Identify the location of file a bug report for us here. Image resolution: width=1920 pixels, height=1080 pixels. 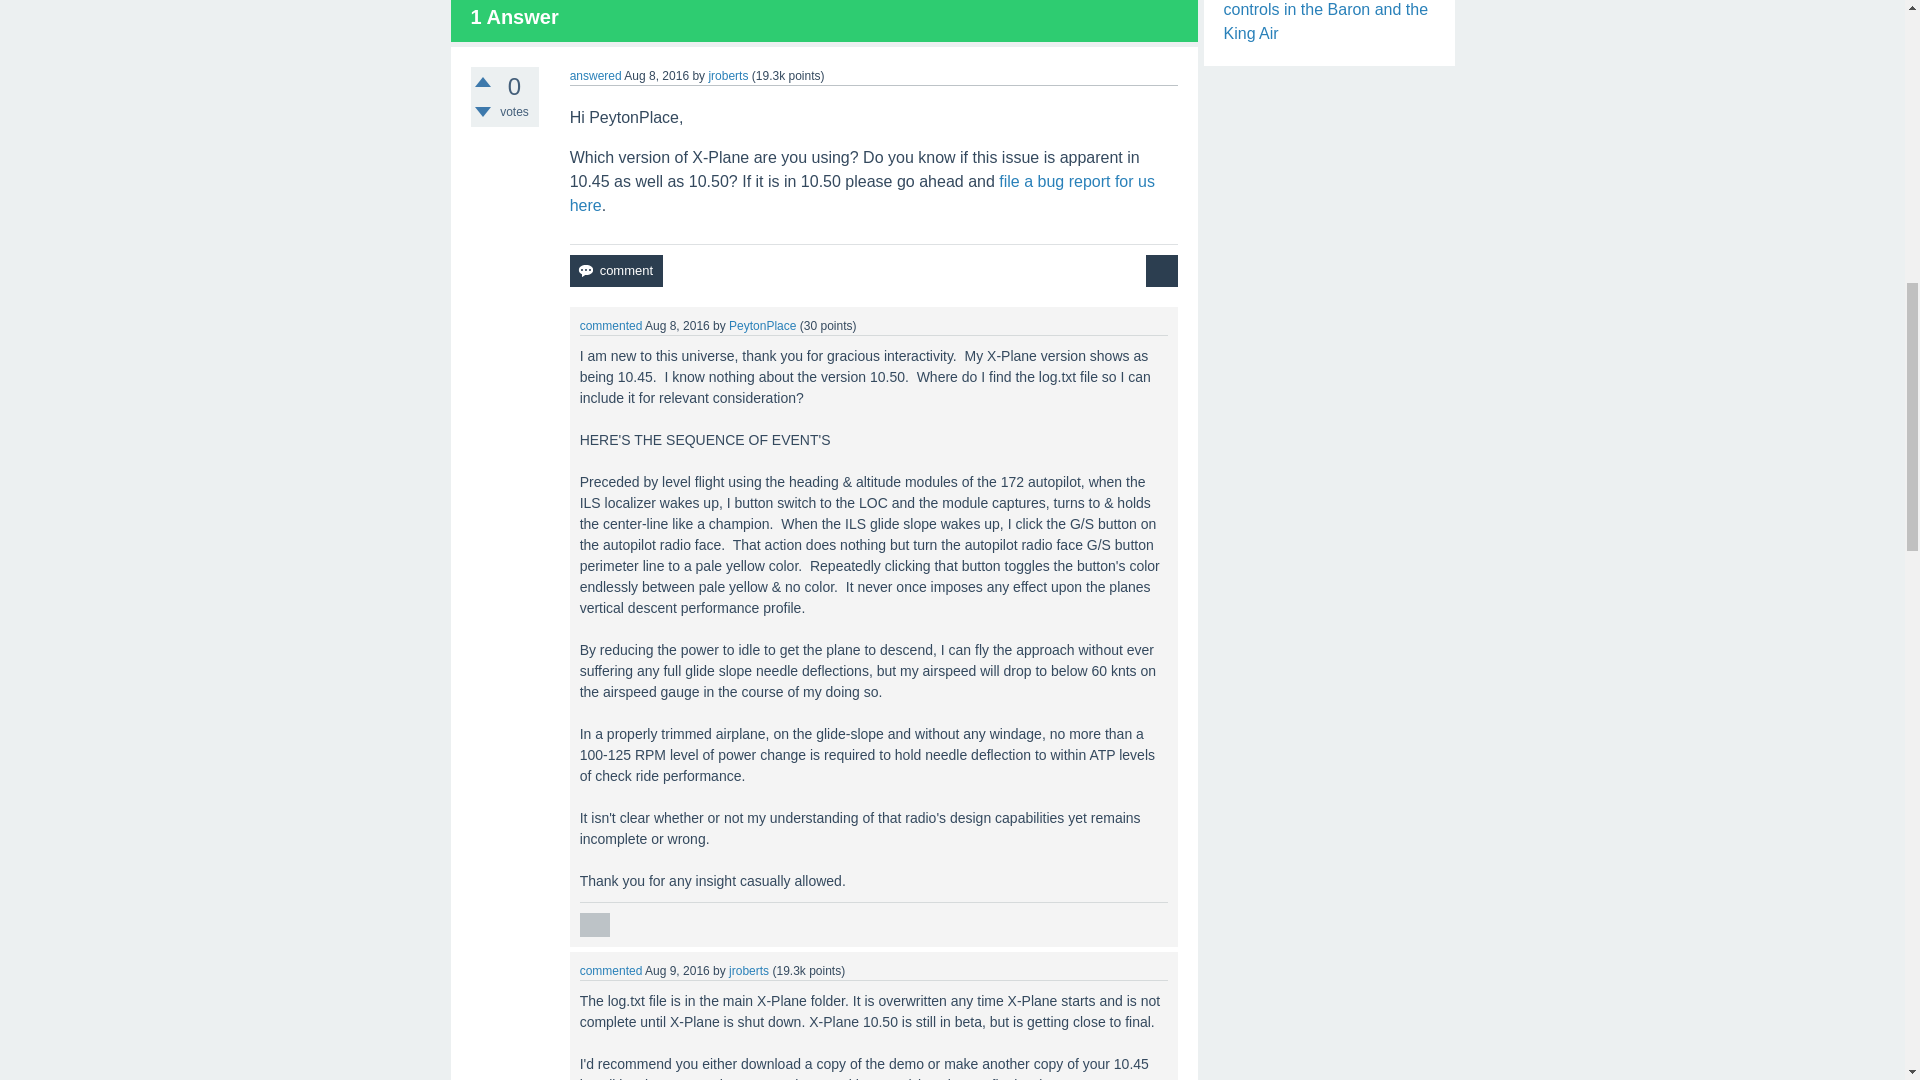
(862, 192).